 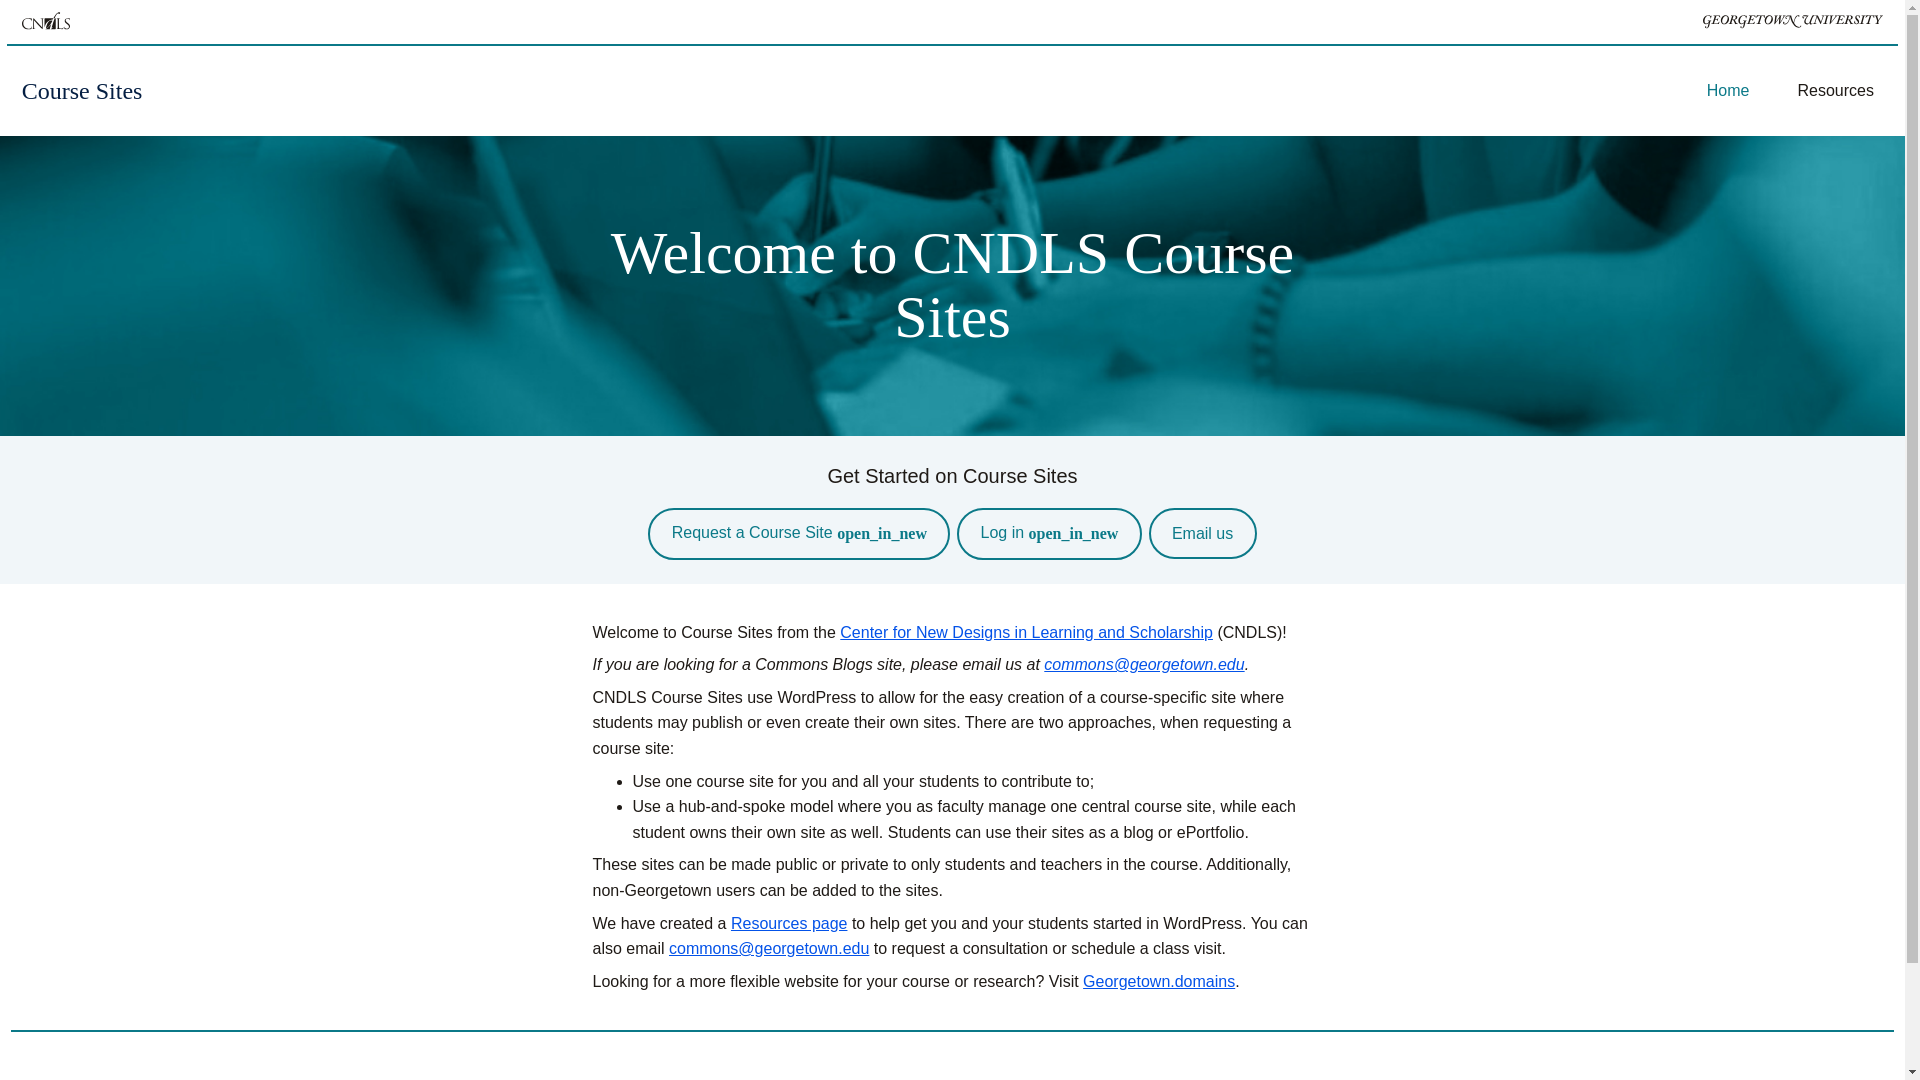 What do you see at coordinates (1026, 632) in the screenshot?
I see `Center for New Designs in Learning and Scholarship` at bounding box center [1026, 632].